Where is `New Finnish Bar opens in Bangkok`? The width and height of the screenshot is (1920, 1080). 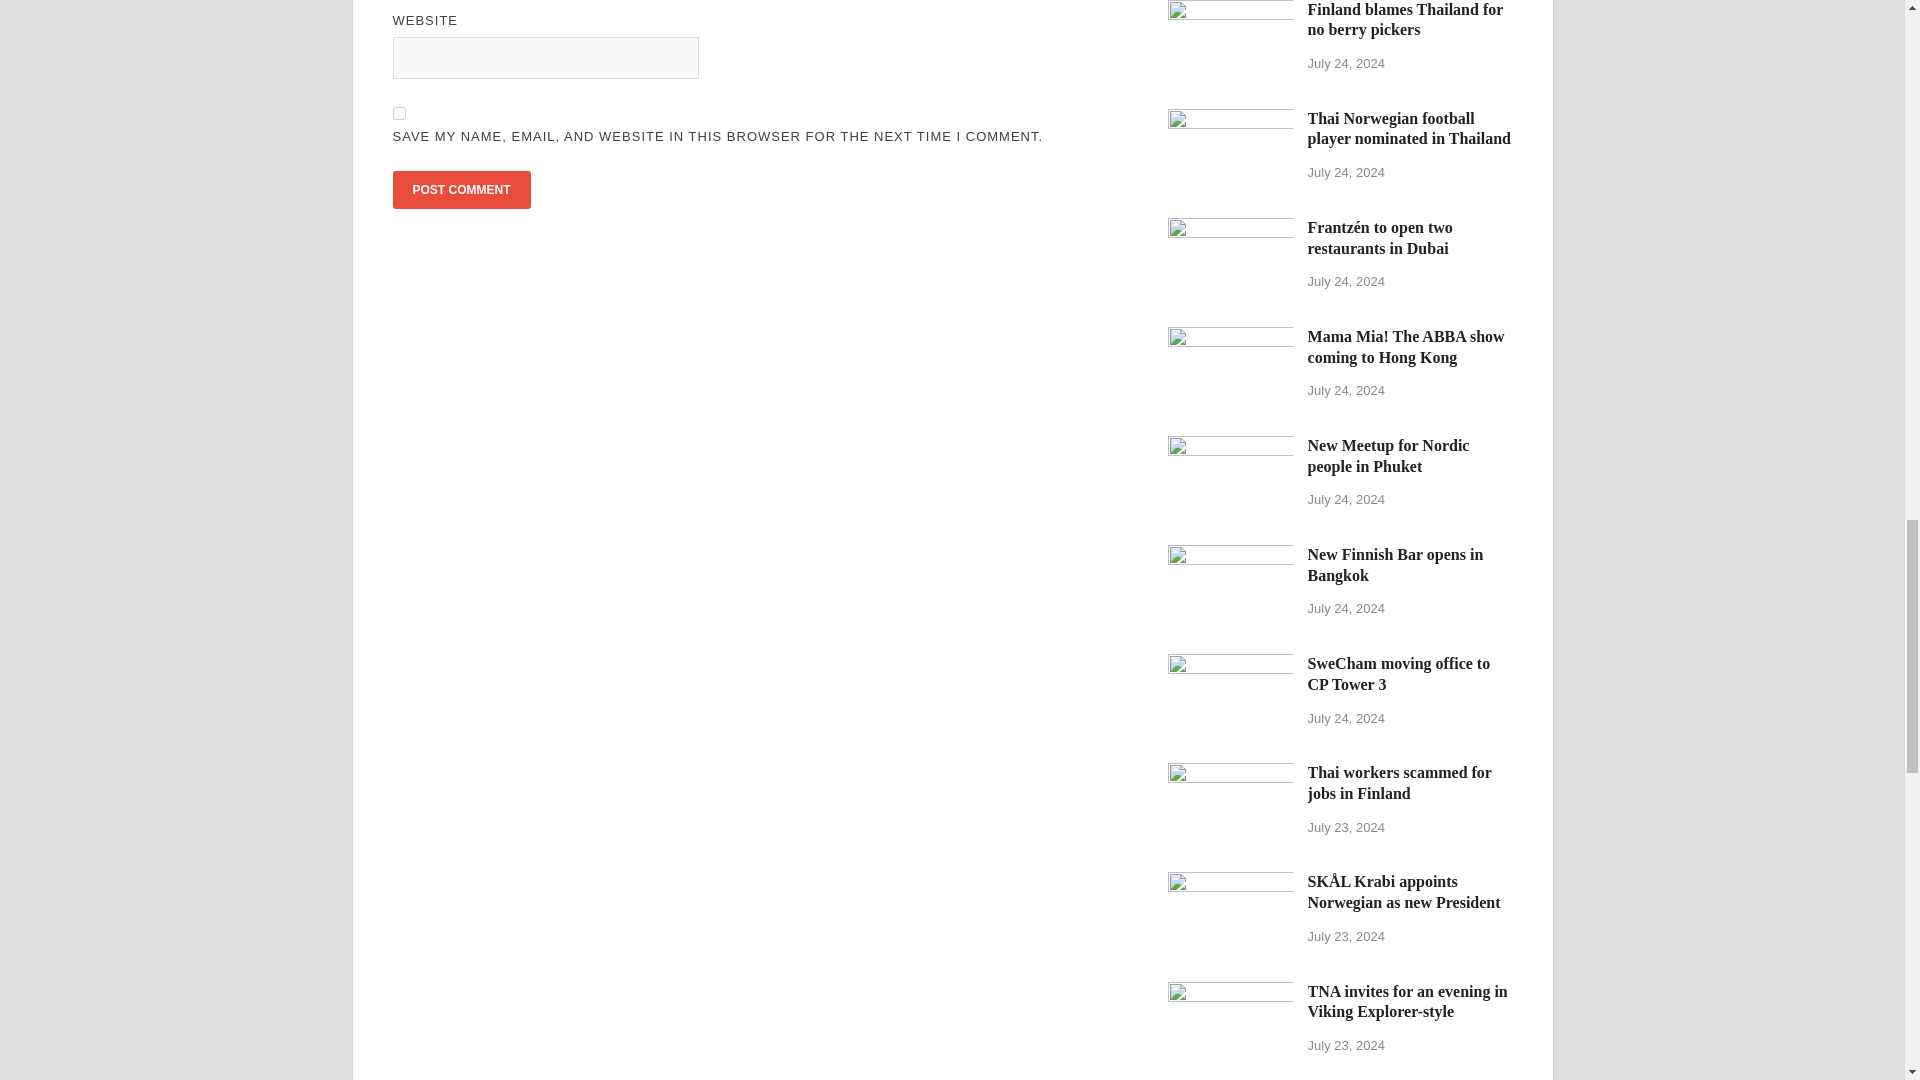
New Finnish Bar opens in Bangkok is located at coordinates (1230, 556).